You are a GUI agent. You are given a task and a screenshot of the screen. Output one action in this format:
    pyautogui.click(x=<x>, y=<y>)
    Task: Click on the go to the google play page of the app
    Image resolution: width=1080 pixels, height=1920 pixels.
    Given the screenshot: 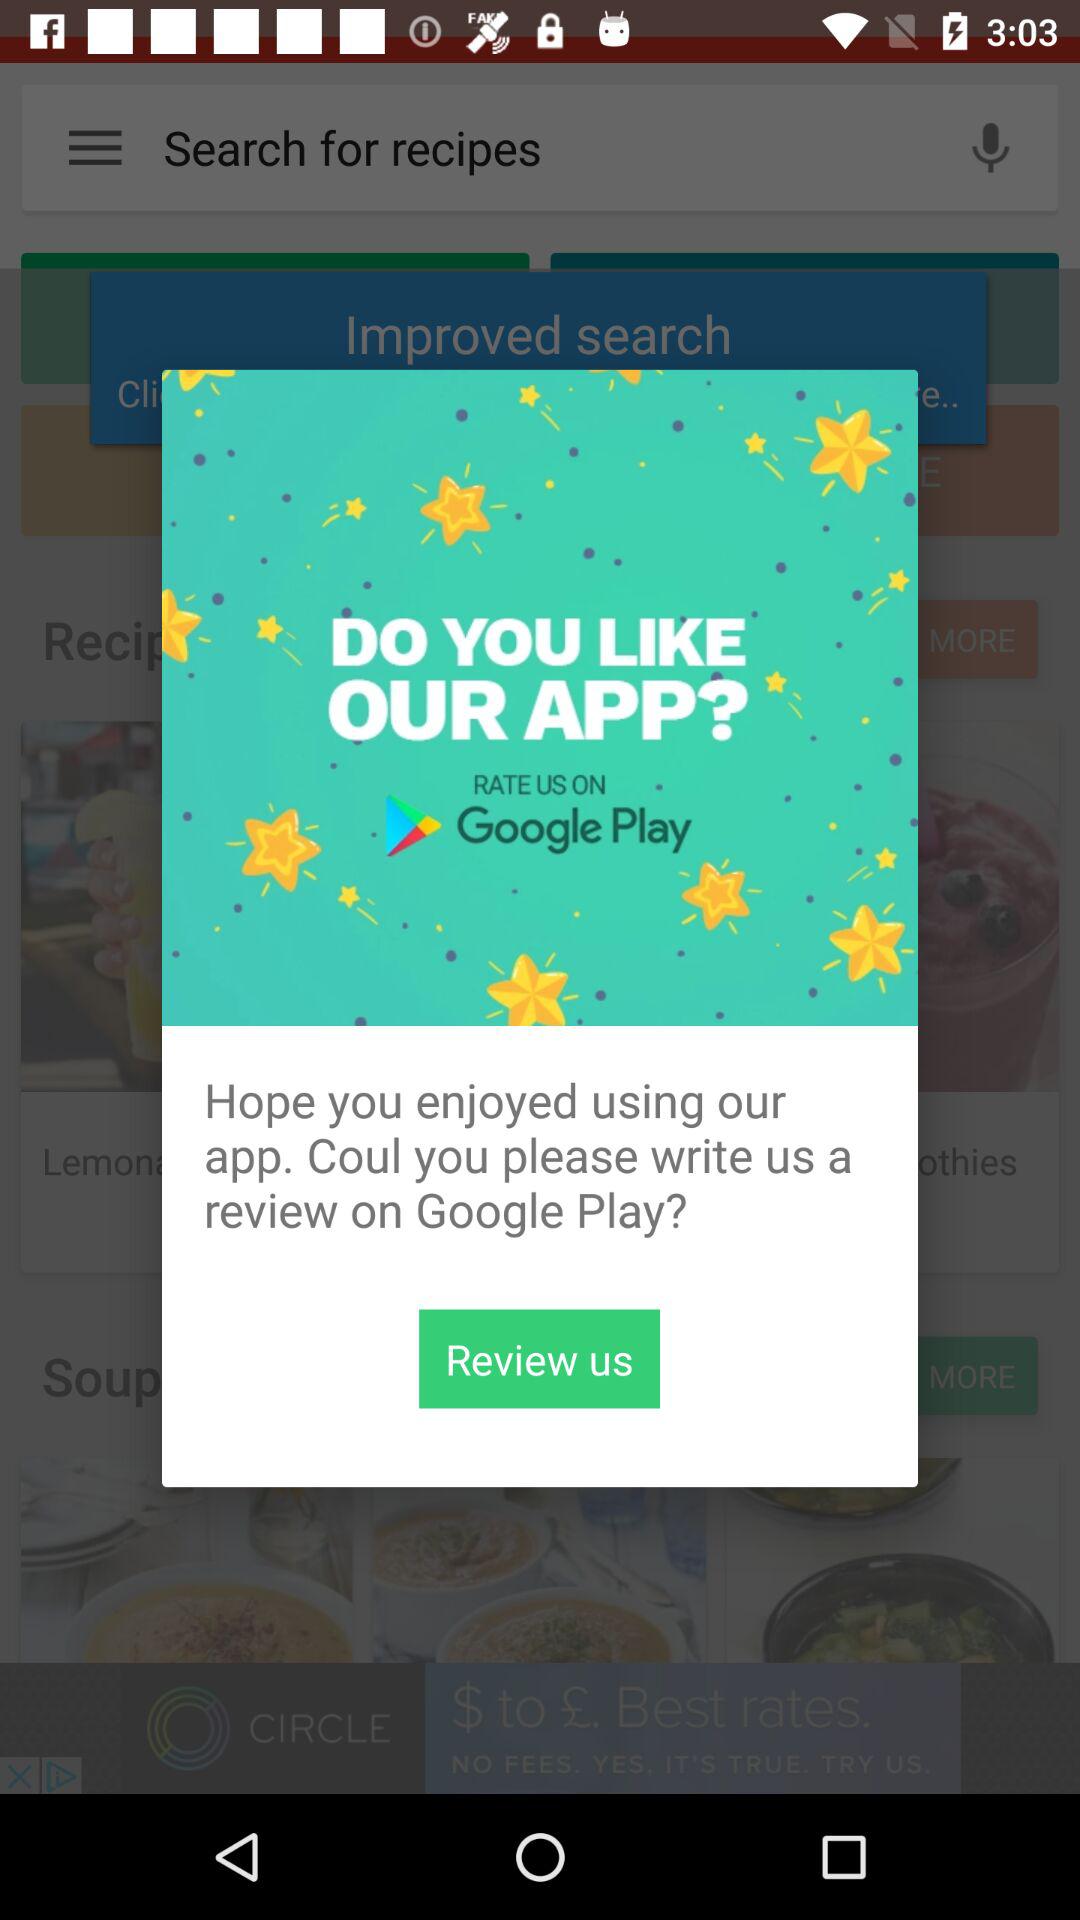 What is the action you would take?
    pyautogui.click(x=540, y=1358)
    